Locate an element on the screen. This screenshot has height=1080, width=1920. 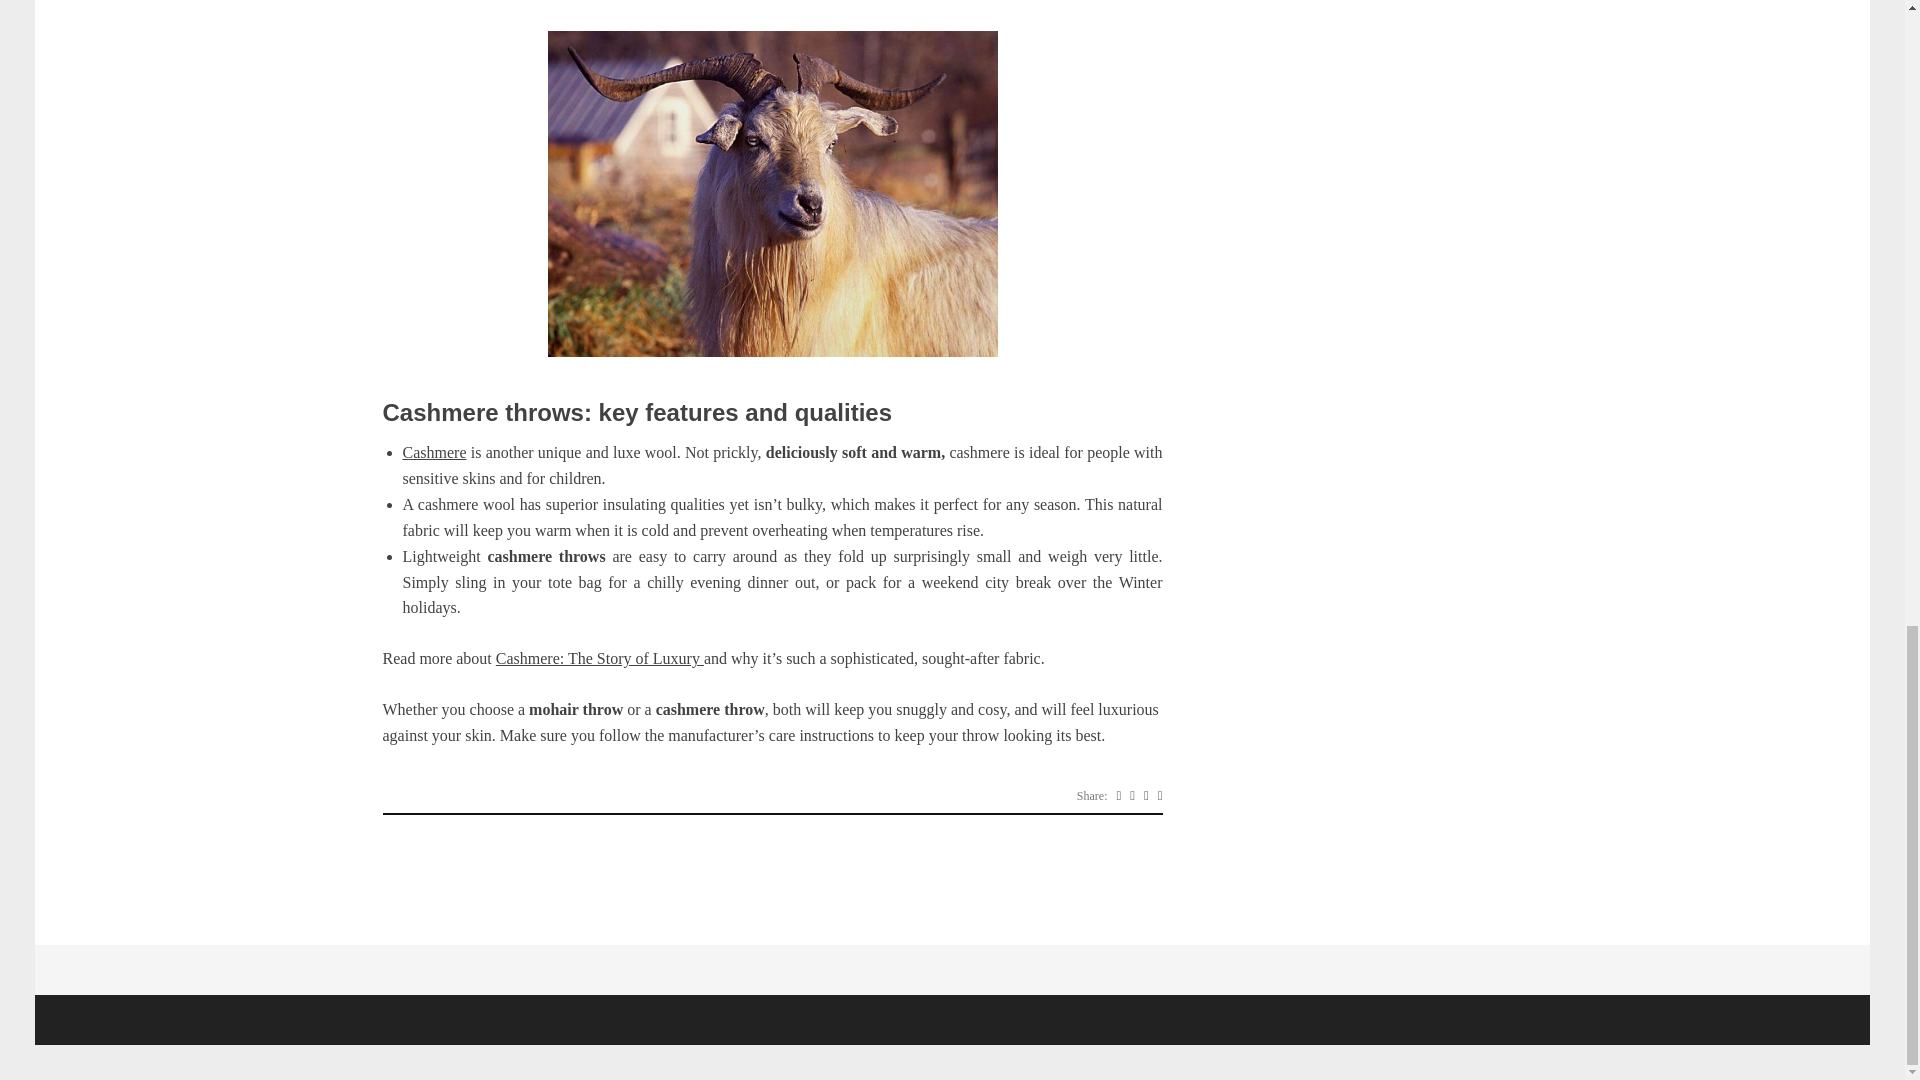
What is cashmere wool - WoolMe is located at coordinates (772, 194).